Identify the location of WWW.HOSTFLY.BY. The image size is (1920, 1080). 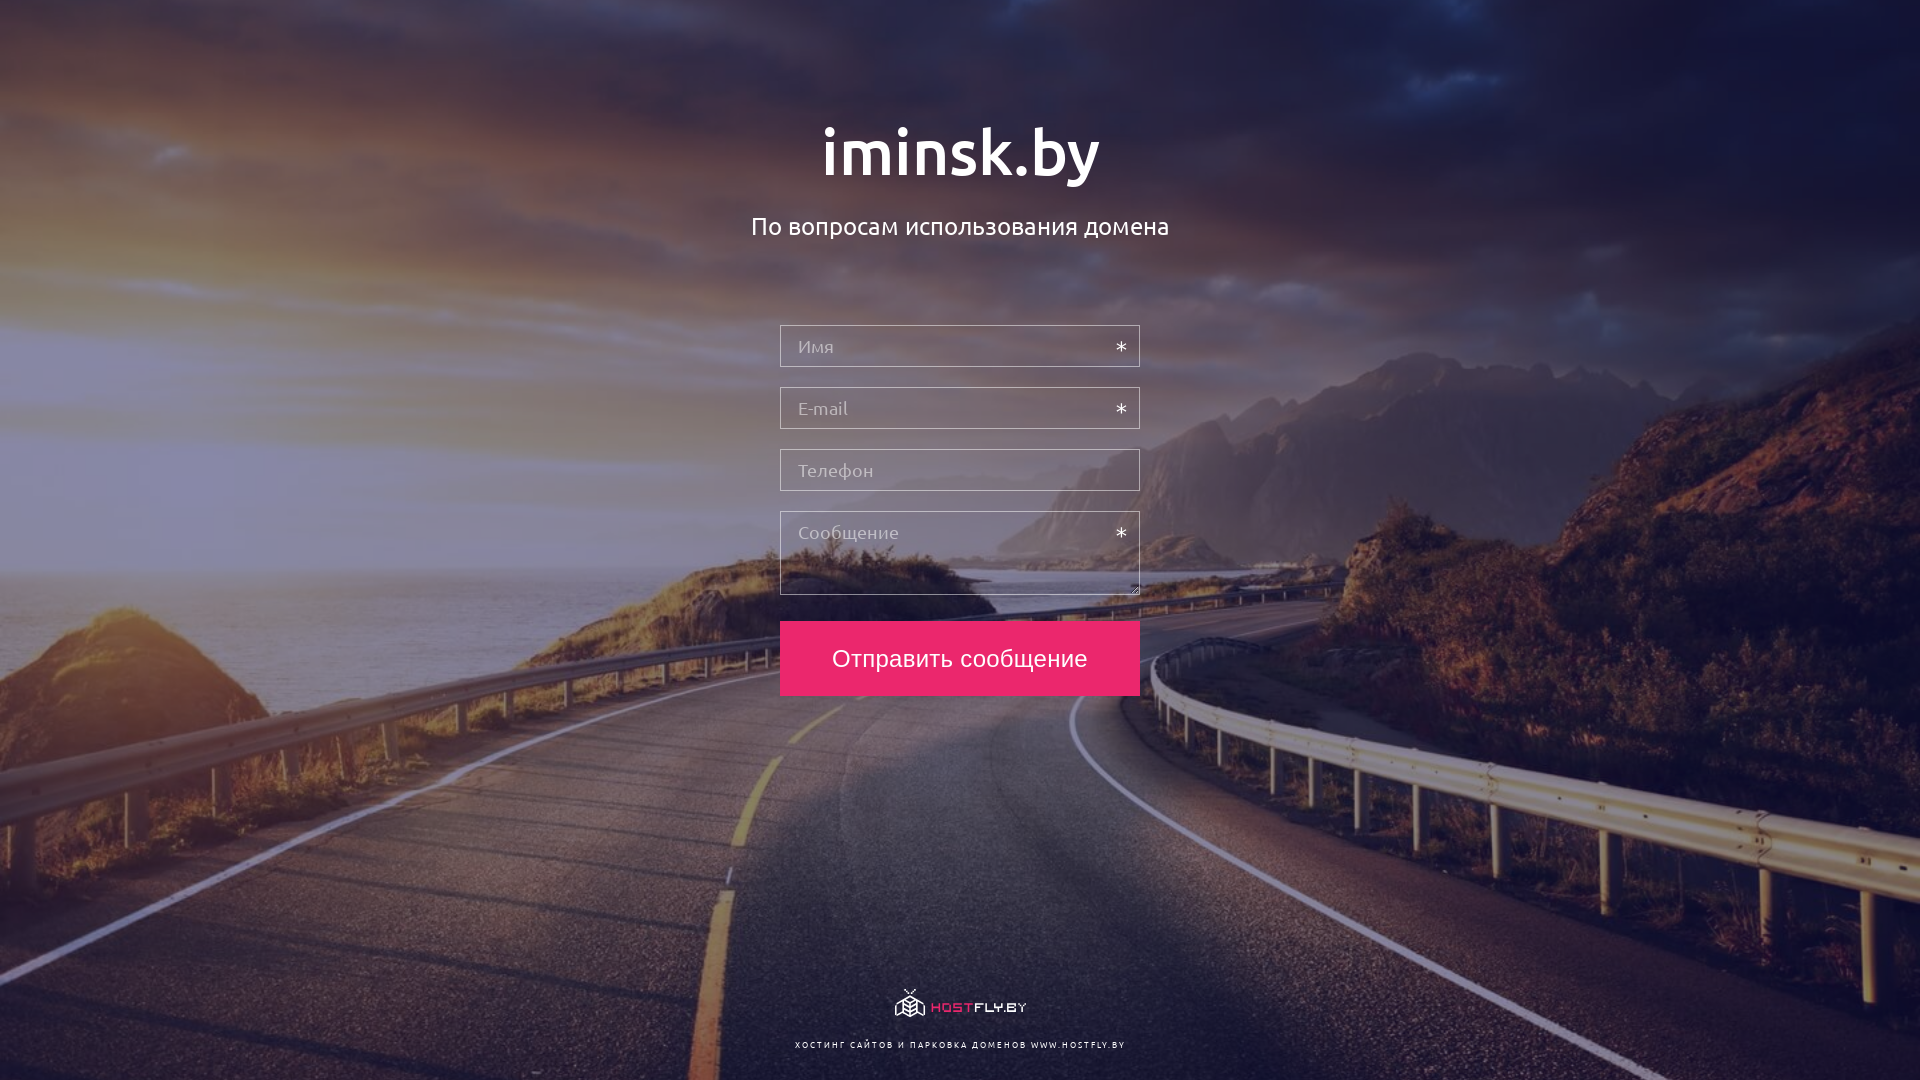
(1078, 1044).